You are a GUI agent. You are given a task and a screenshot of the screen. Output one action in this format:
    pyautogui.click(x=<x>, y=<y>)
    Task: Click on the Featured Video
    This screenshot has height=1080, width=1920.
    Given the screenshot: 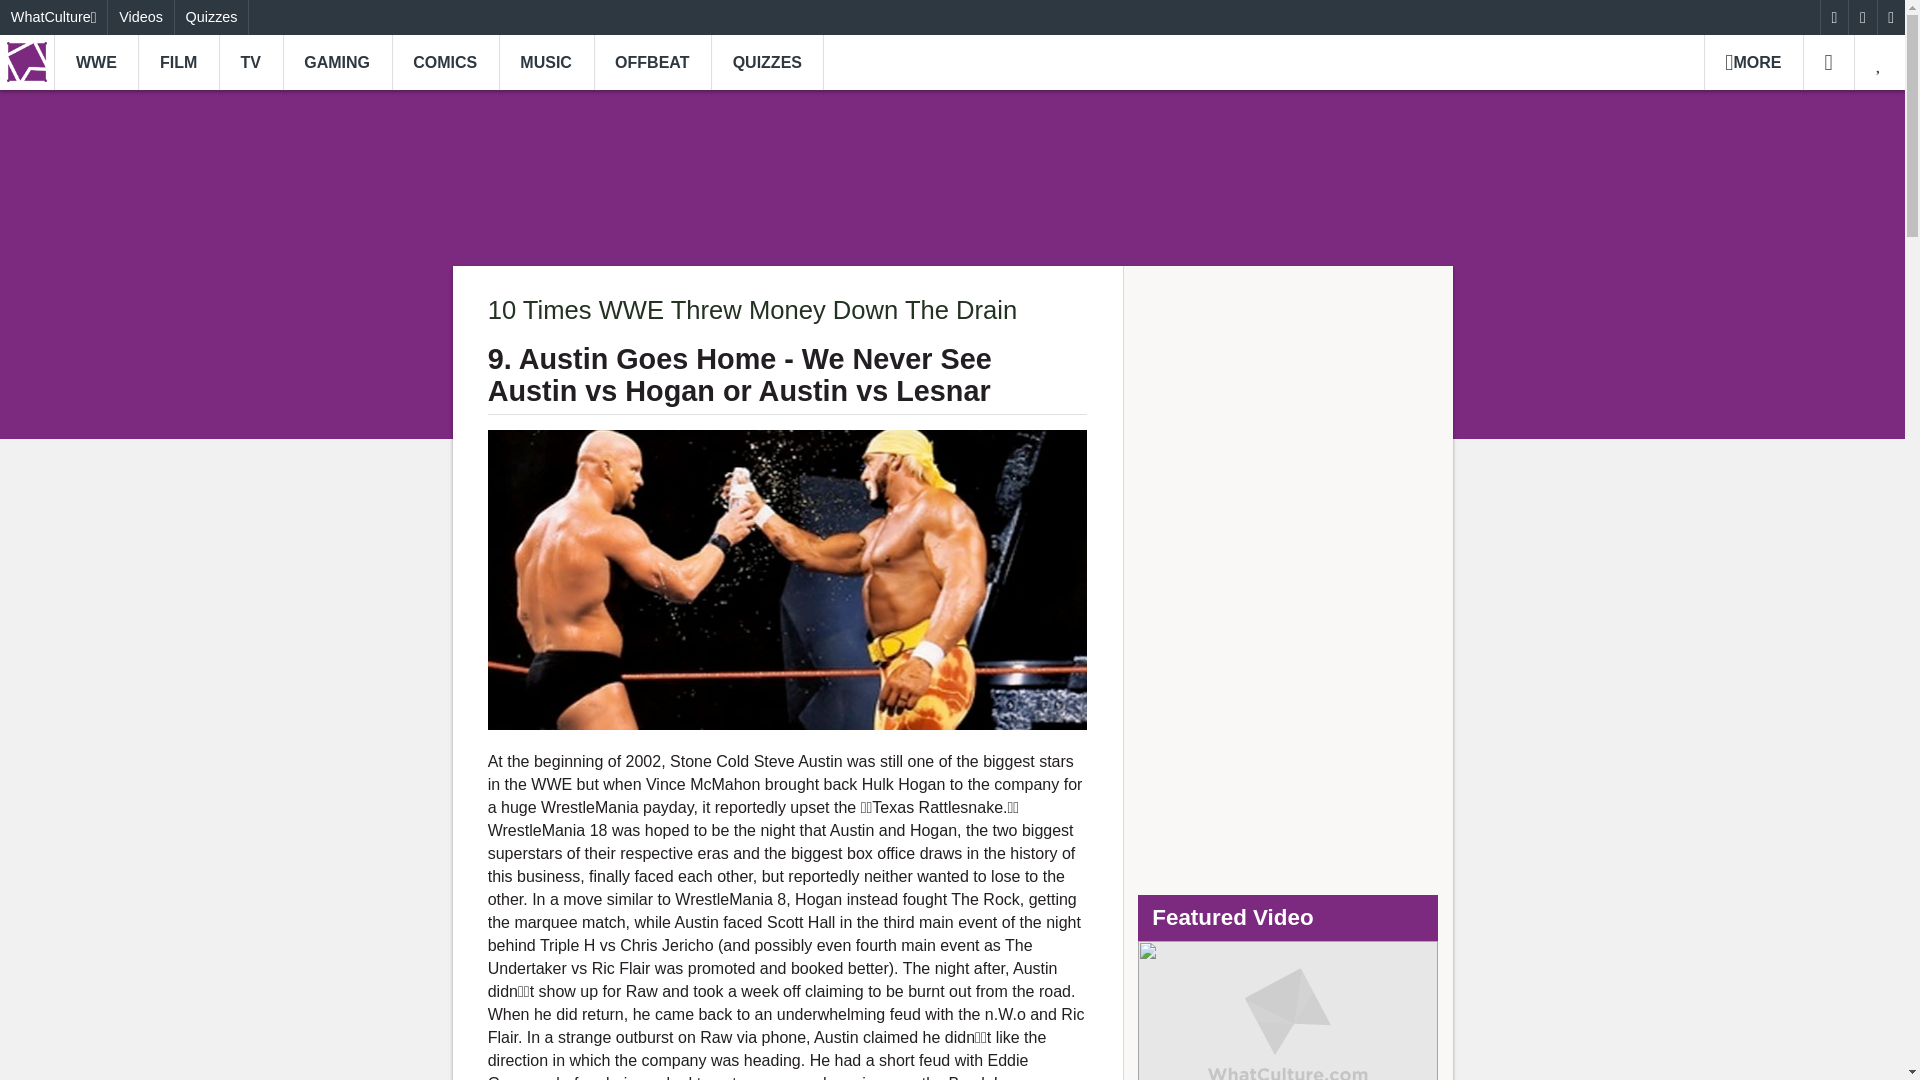 What is the action you would take?
    pyautogui.click(x=1288, y=1010)
    